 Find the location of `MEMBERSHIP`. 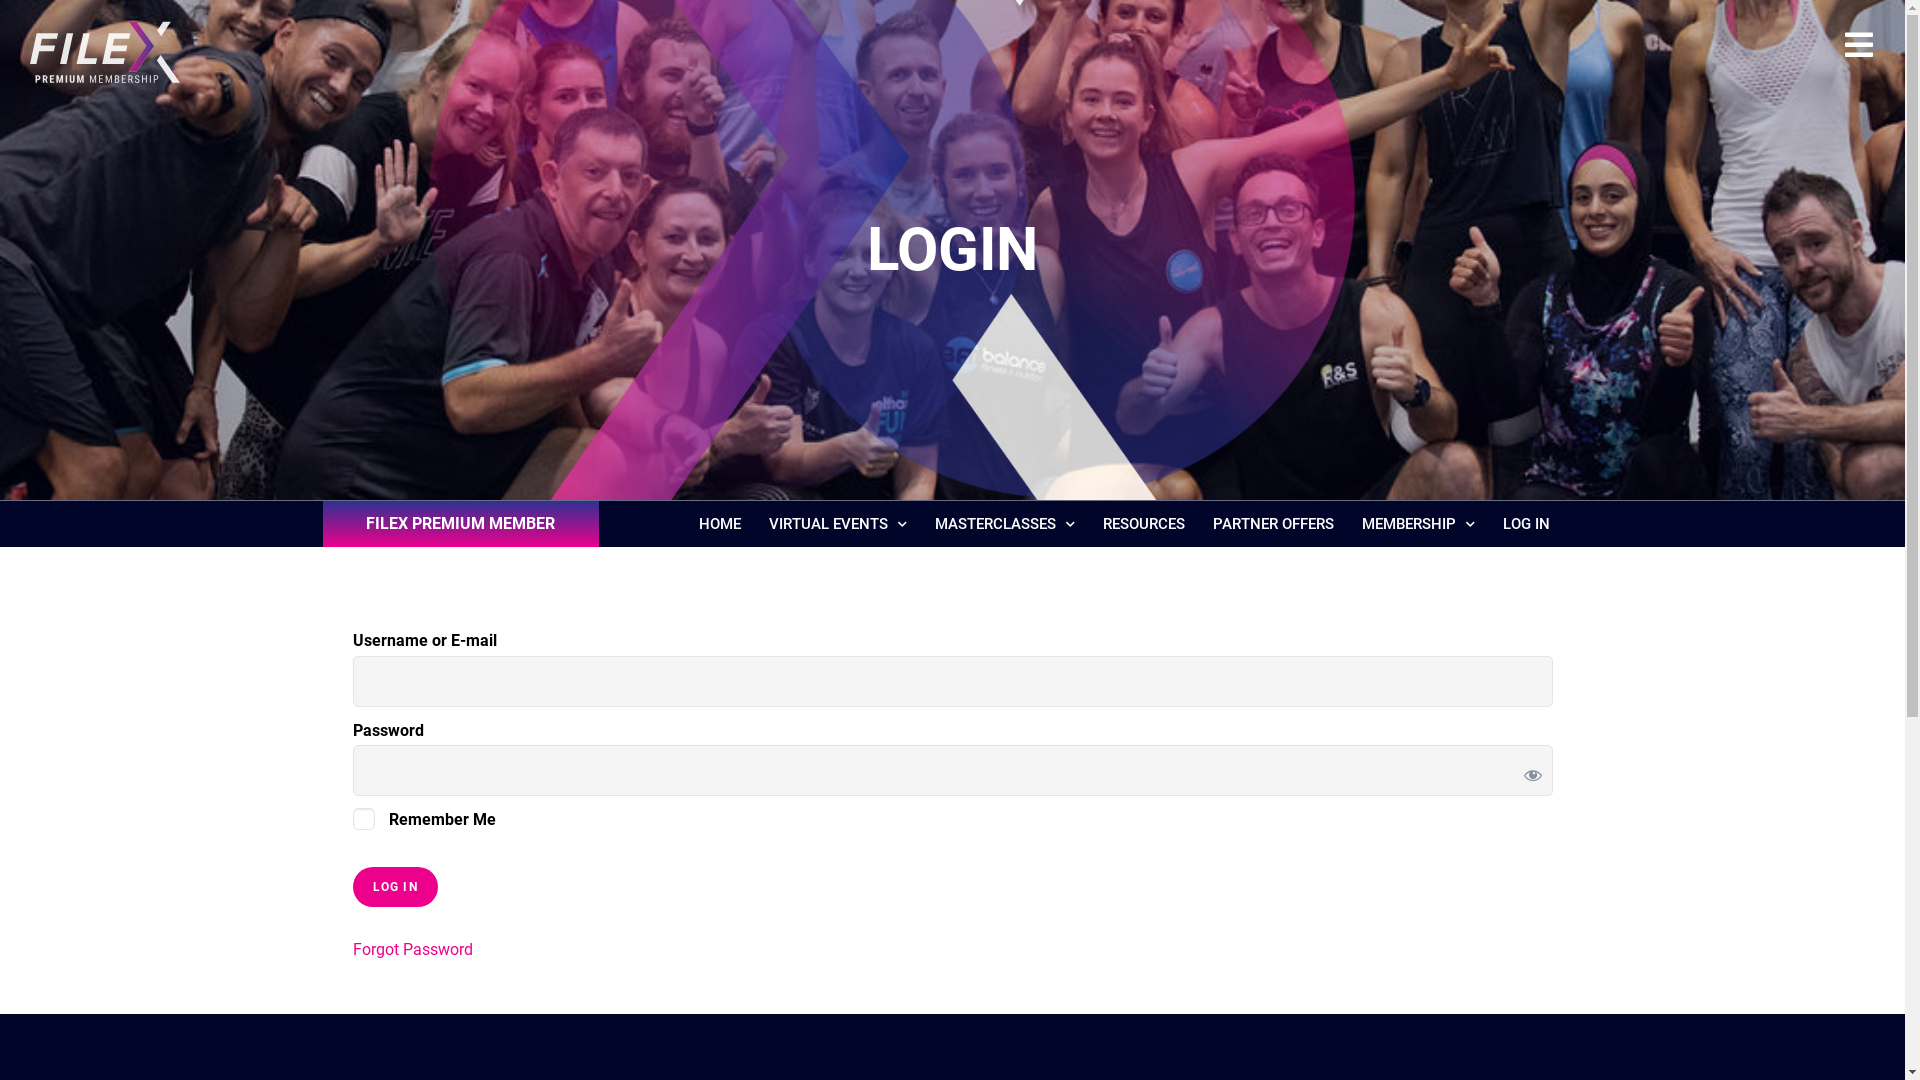

MEMBERSHIP is located at coordinates (1418, 524).